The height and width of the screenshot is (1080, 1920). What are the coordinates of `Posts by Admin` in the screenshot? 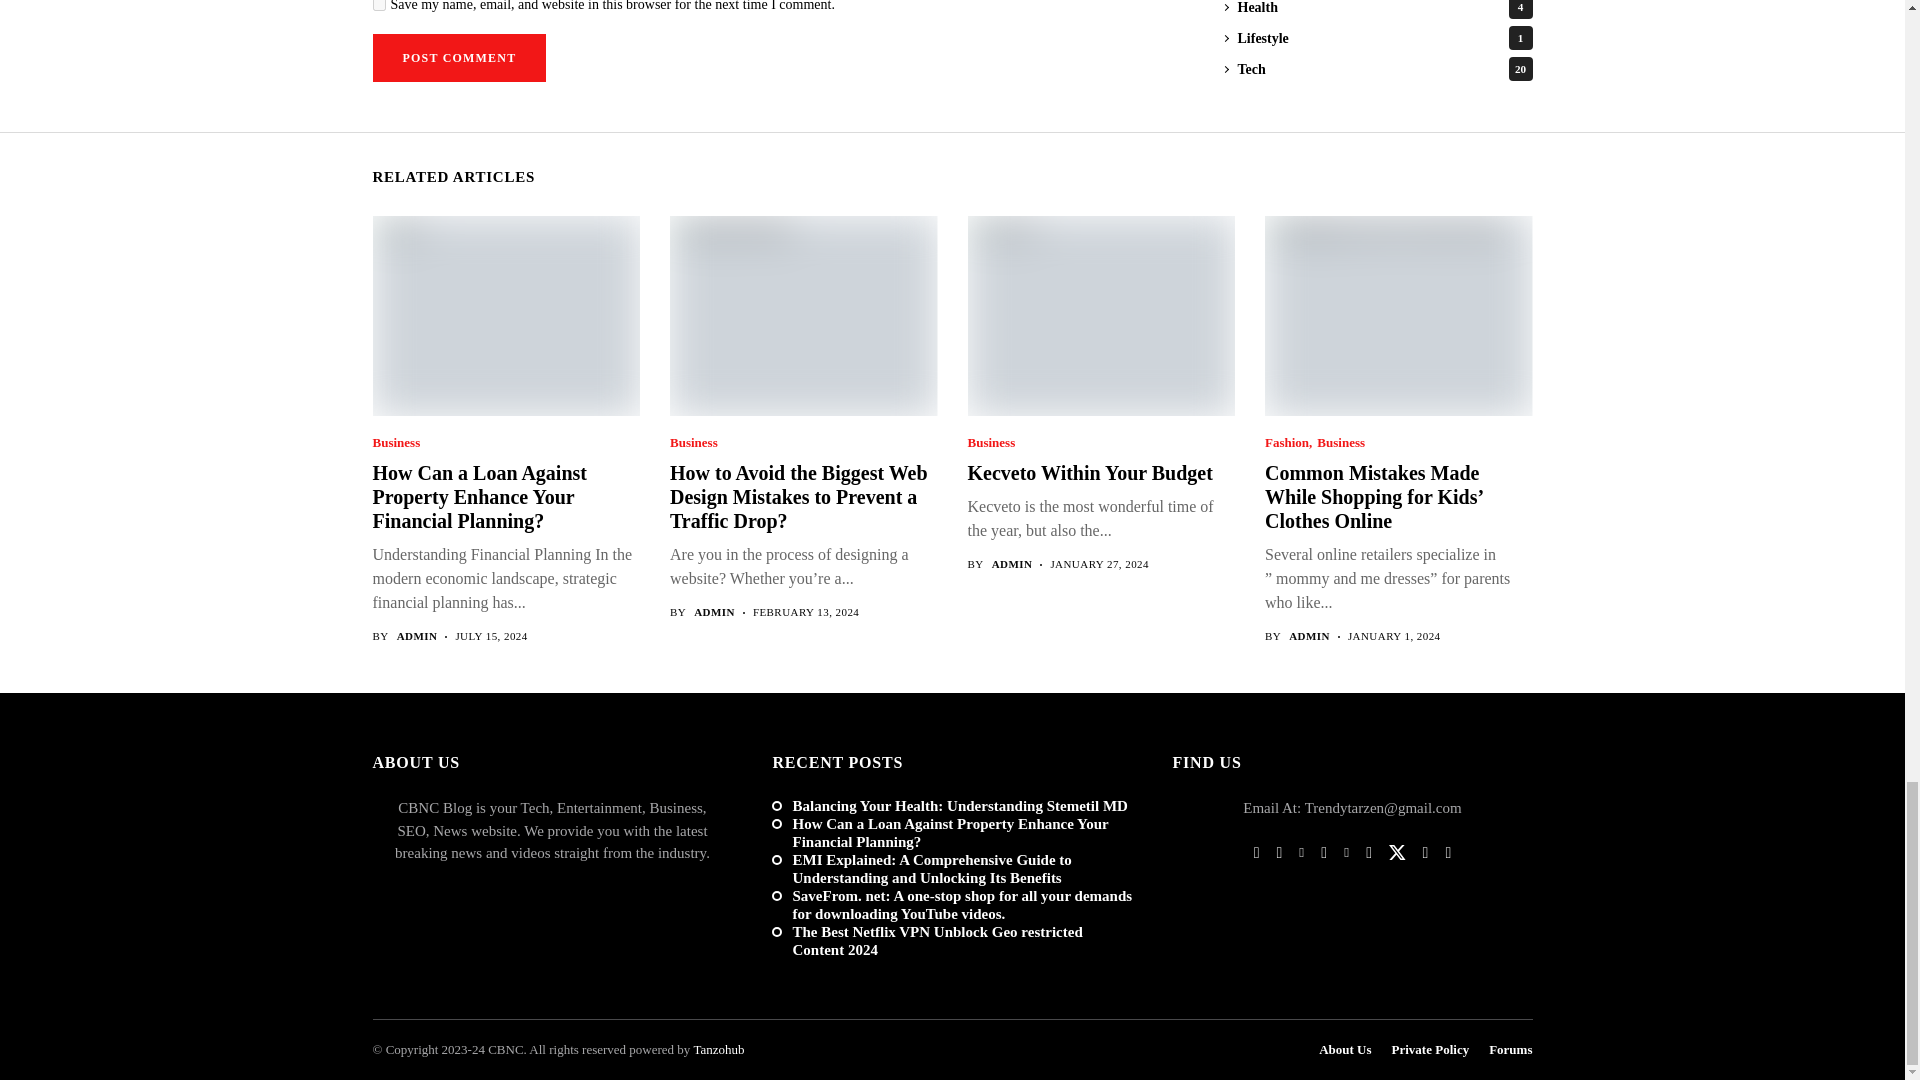 It's located at (417, 636).